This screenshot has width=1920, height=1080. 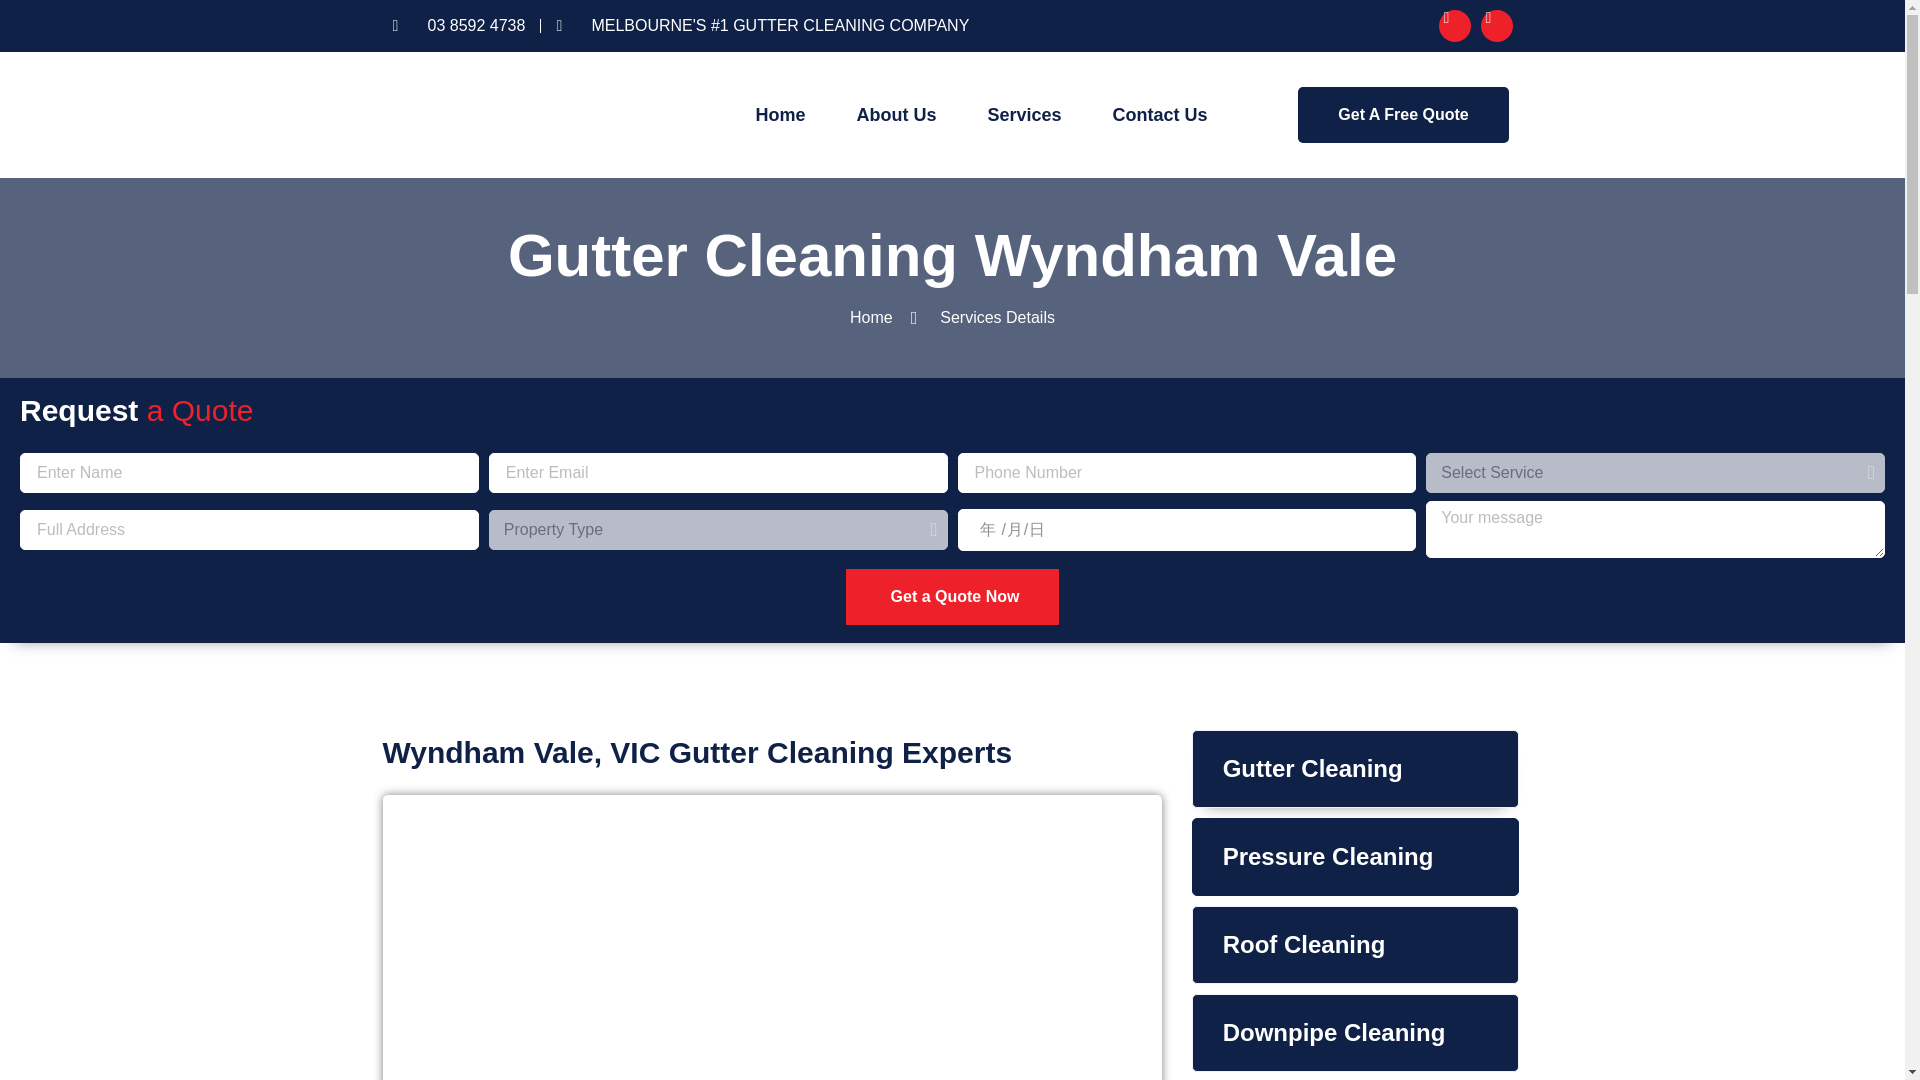 What do you see at coordinates (458, 26) in the screenshot?
I see `03 8592 4738` at bounding box center [458, 26].